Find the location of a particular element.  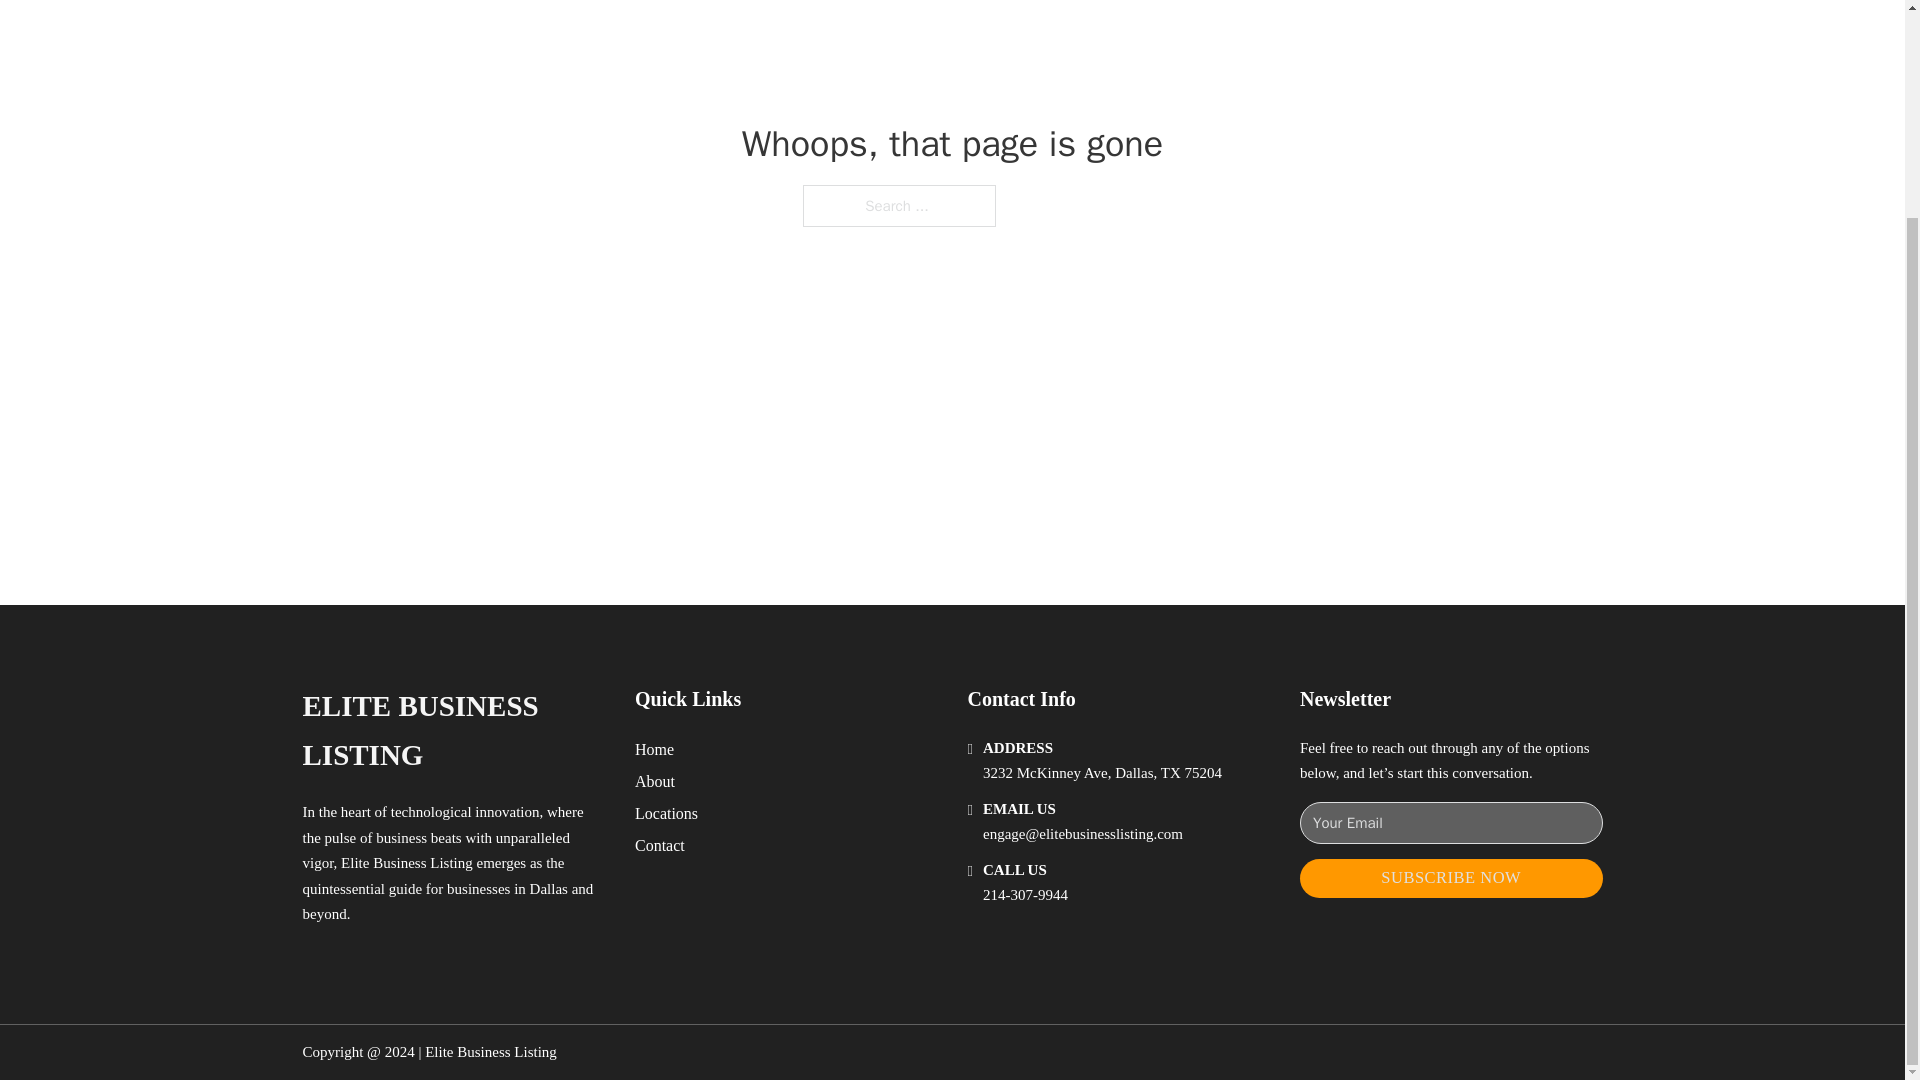

Locations is located at coordinates (666, 814).